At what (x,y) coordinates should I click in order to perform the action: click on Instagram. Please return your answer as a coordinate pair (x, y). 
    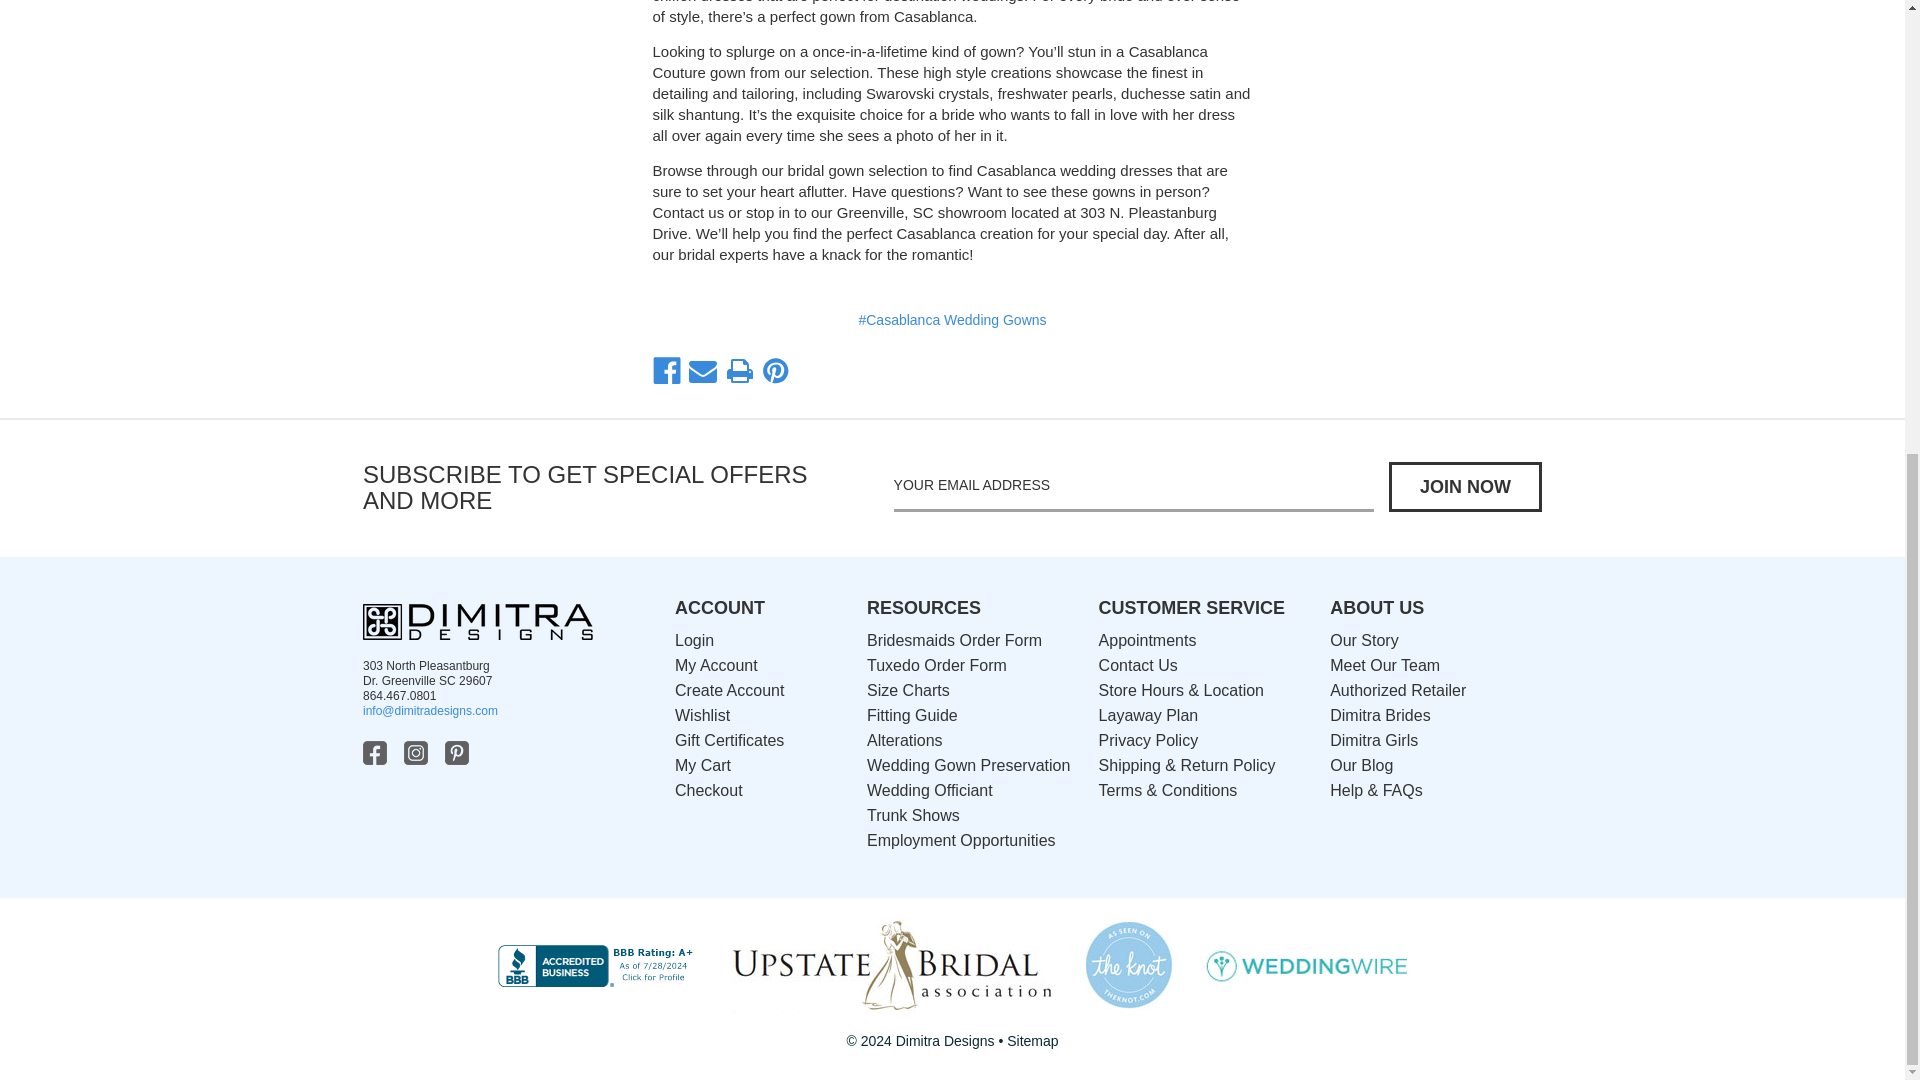
    Looking at the image, I should click on (418, 752).